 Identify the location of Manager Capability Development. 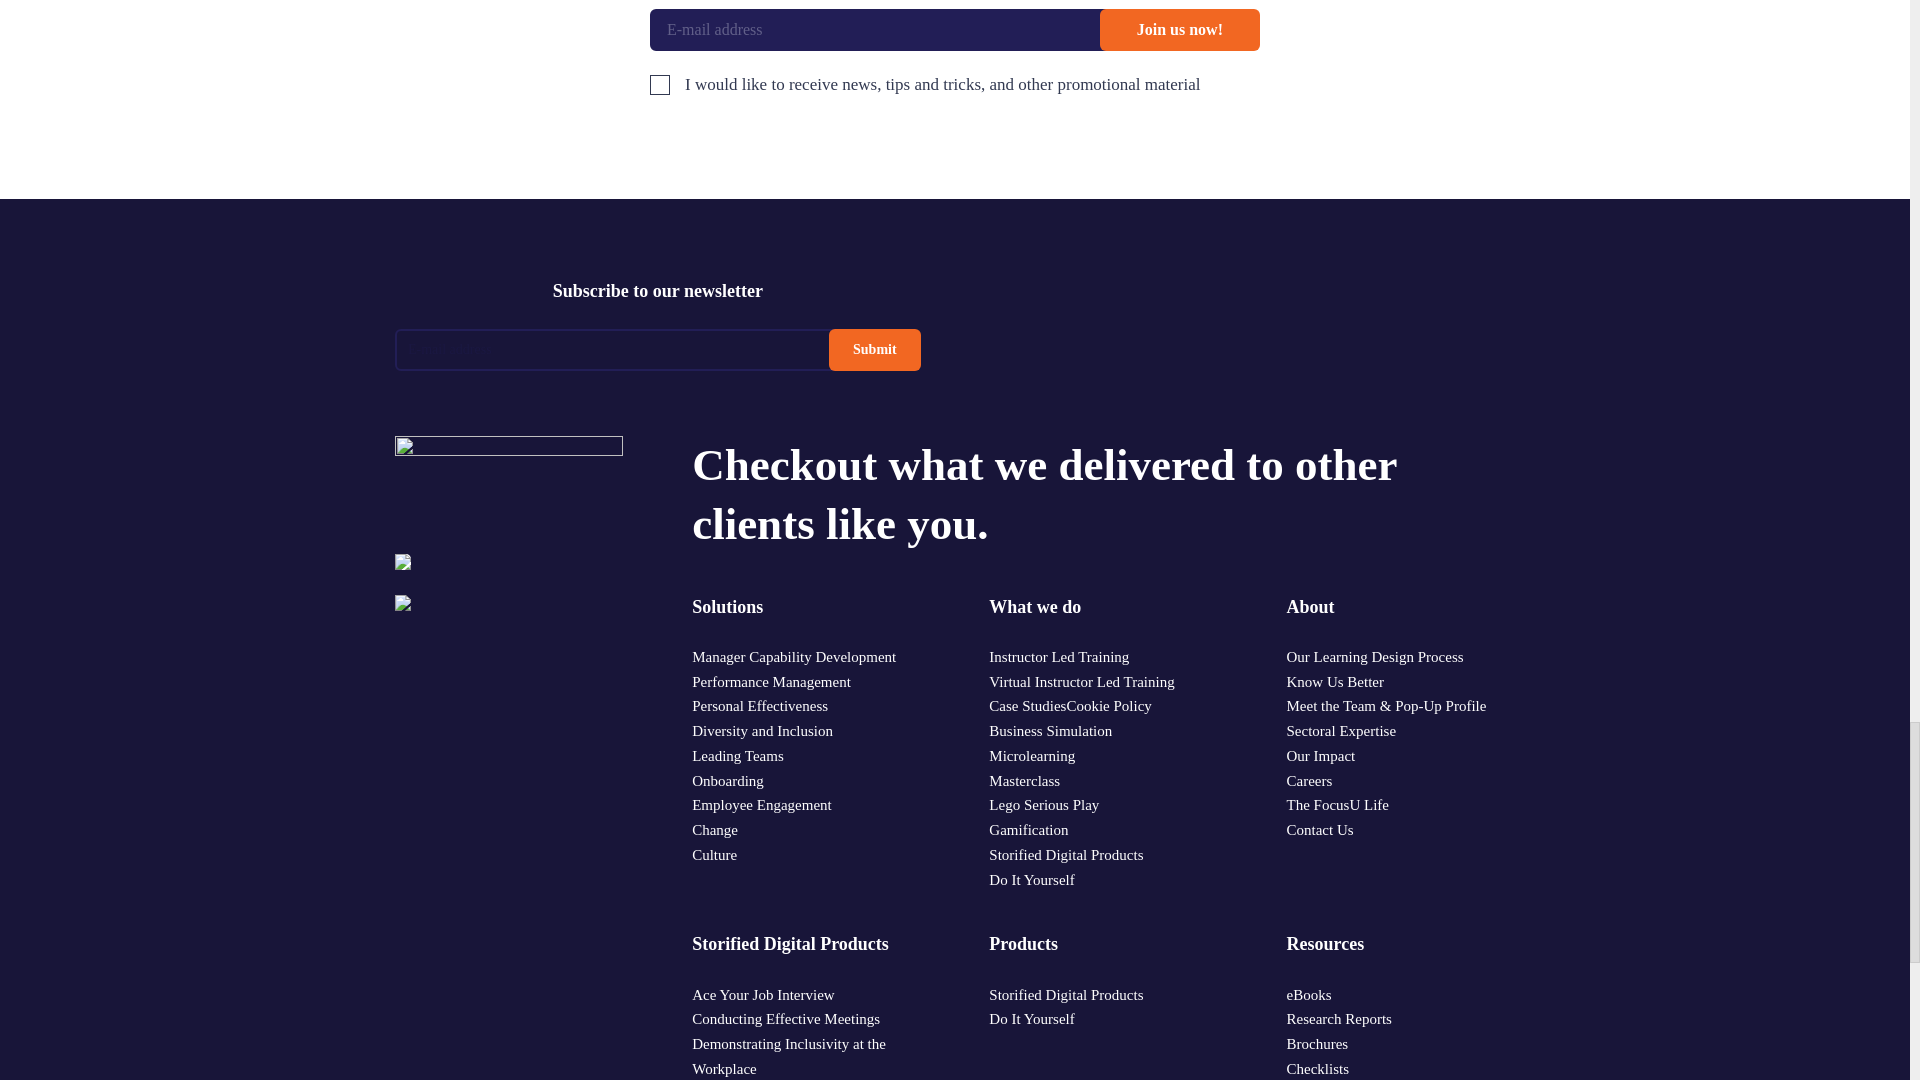
(794, 656).